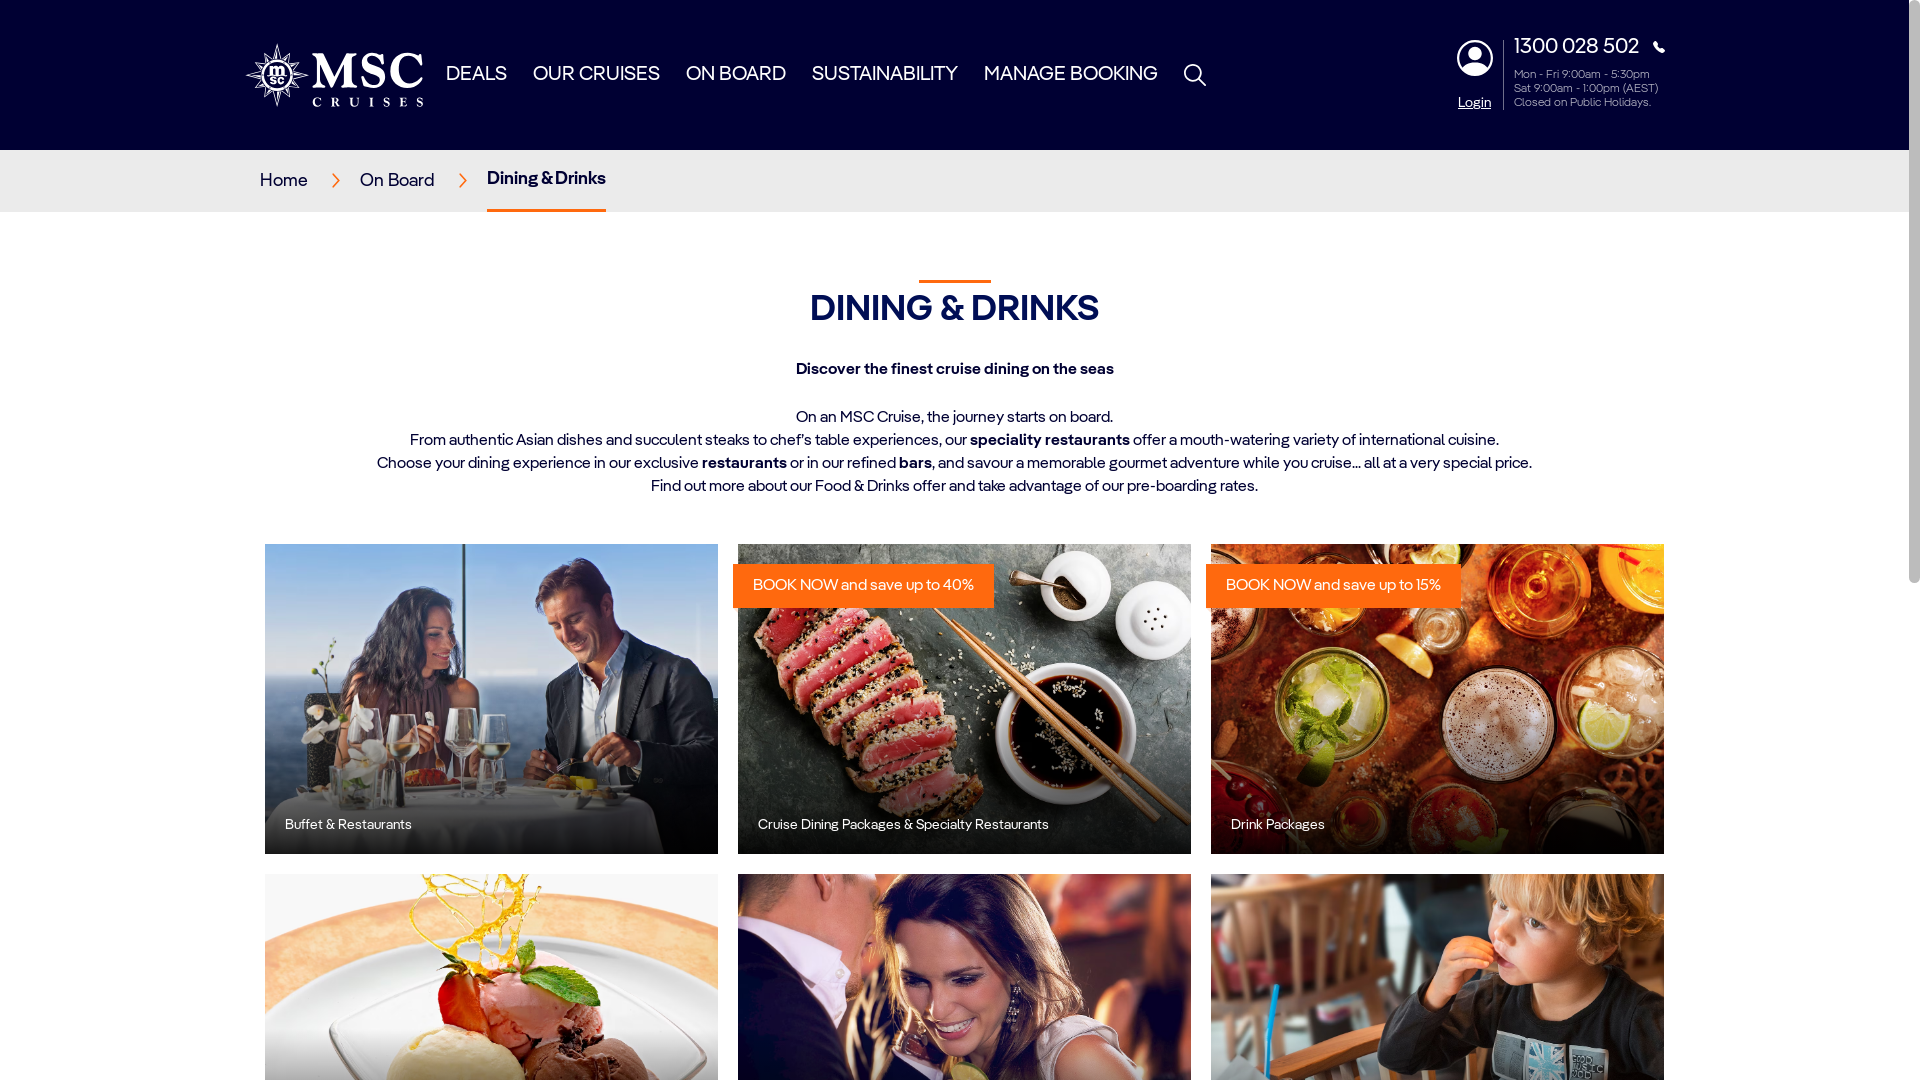 The width and height of the screenshot is (1920, 1080). What do you see at coordinates (490, 699) in the screenshot?
I see `Buffet & Restaurants` at bounding box center [490, 699].